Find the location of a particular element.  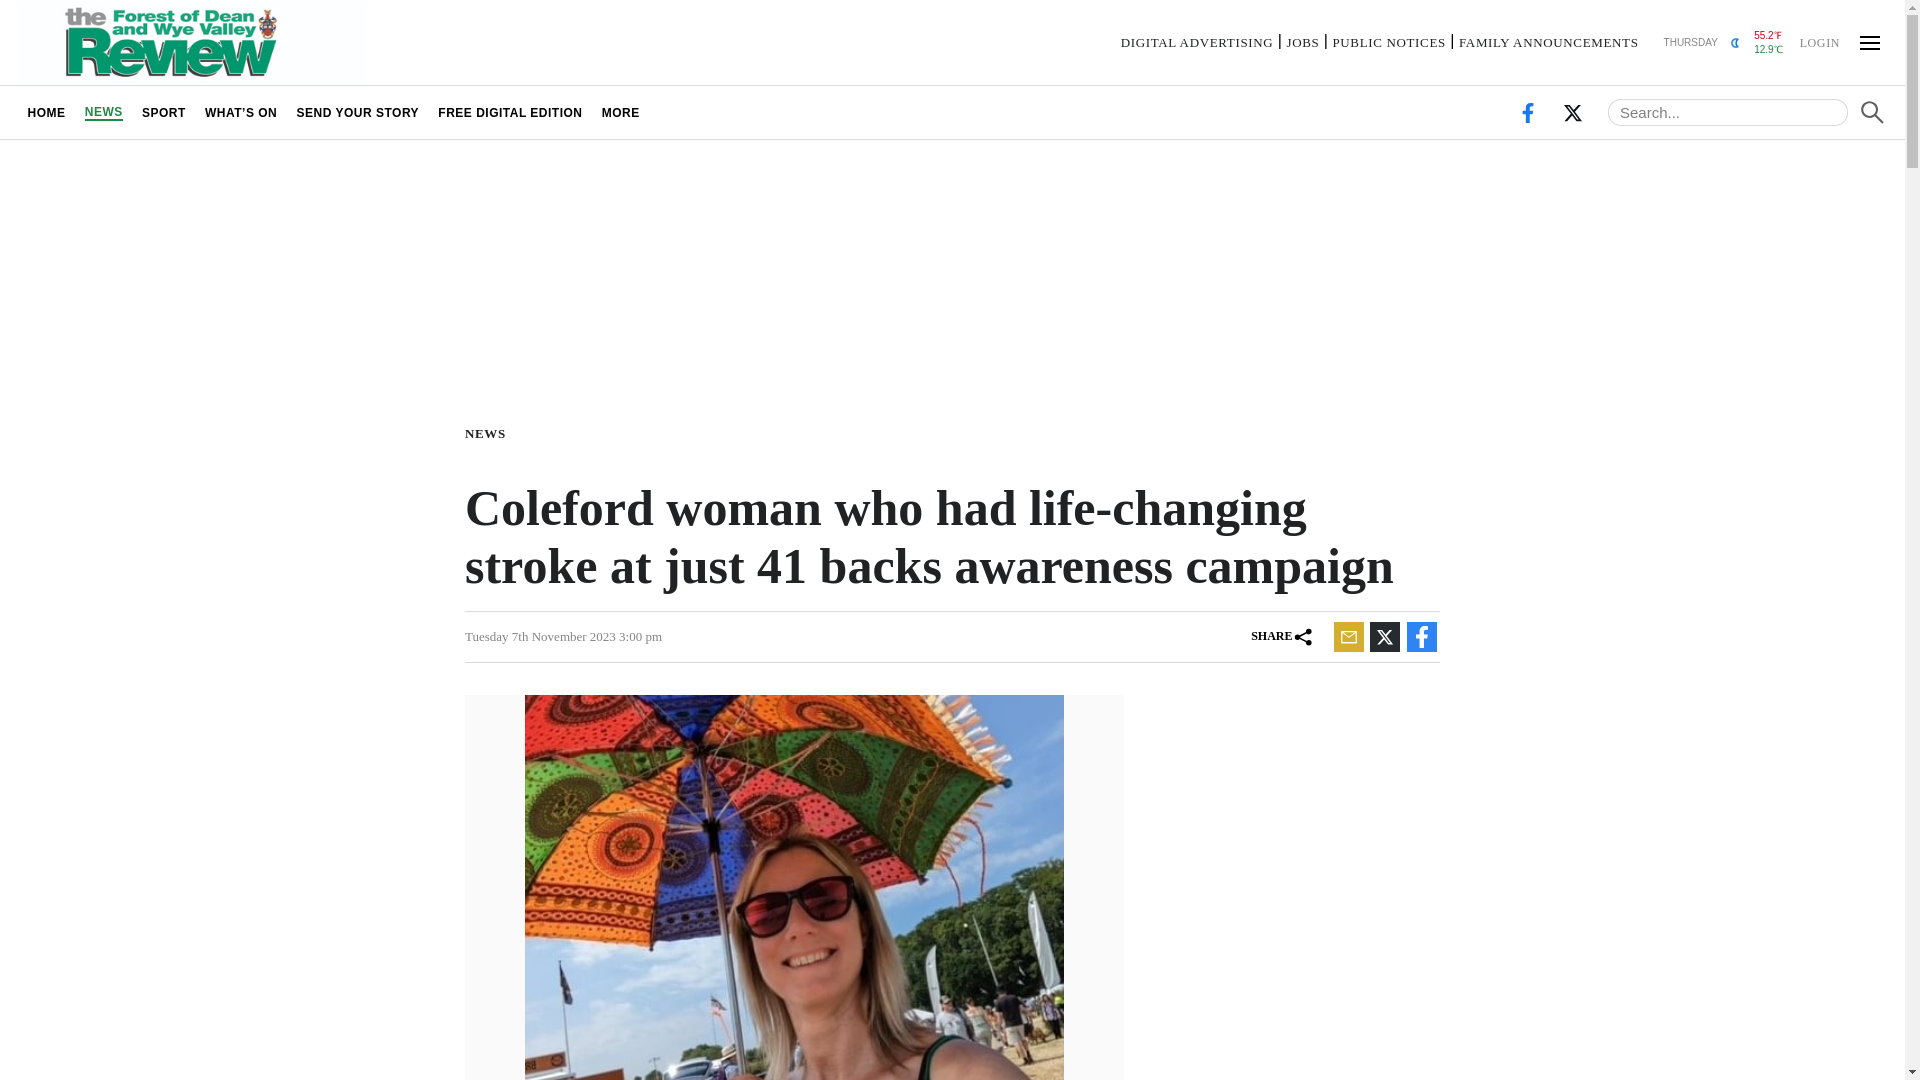

HOME is located at coordinates (46, 112).